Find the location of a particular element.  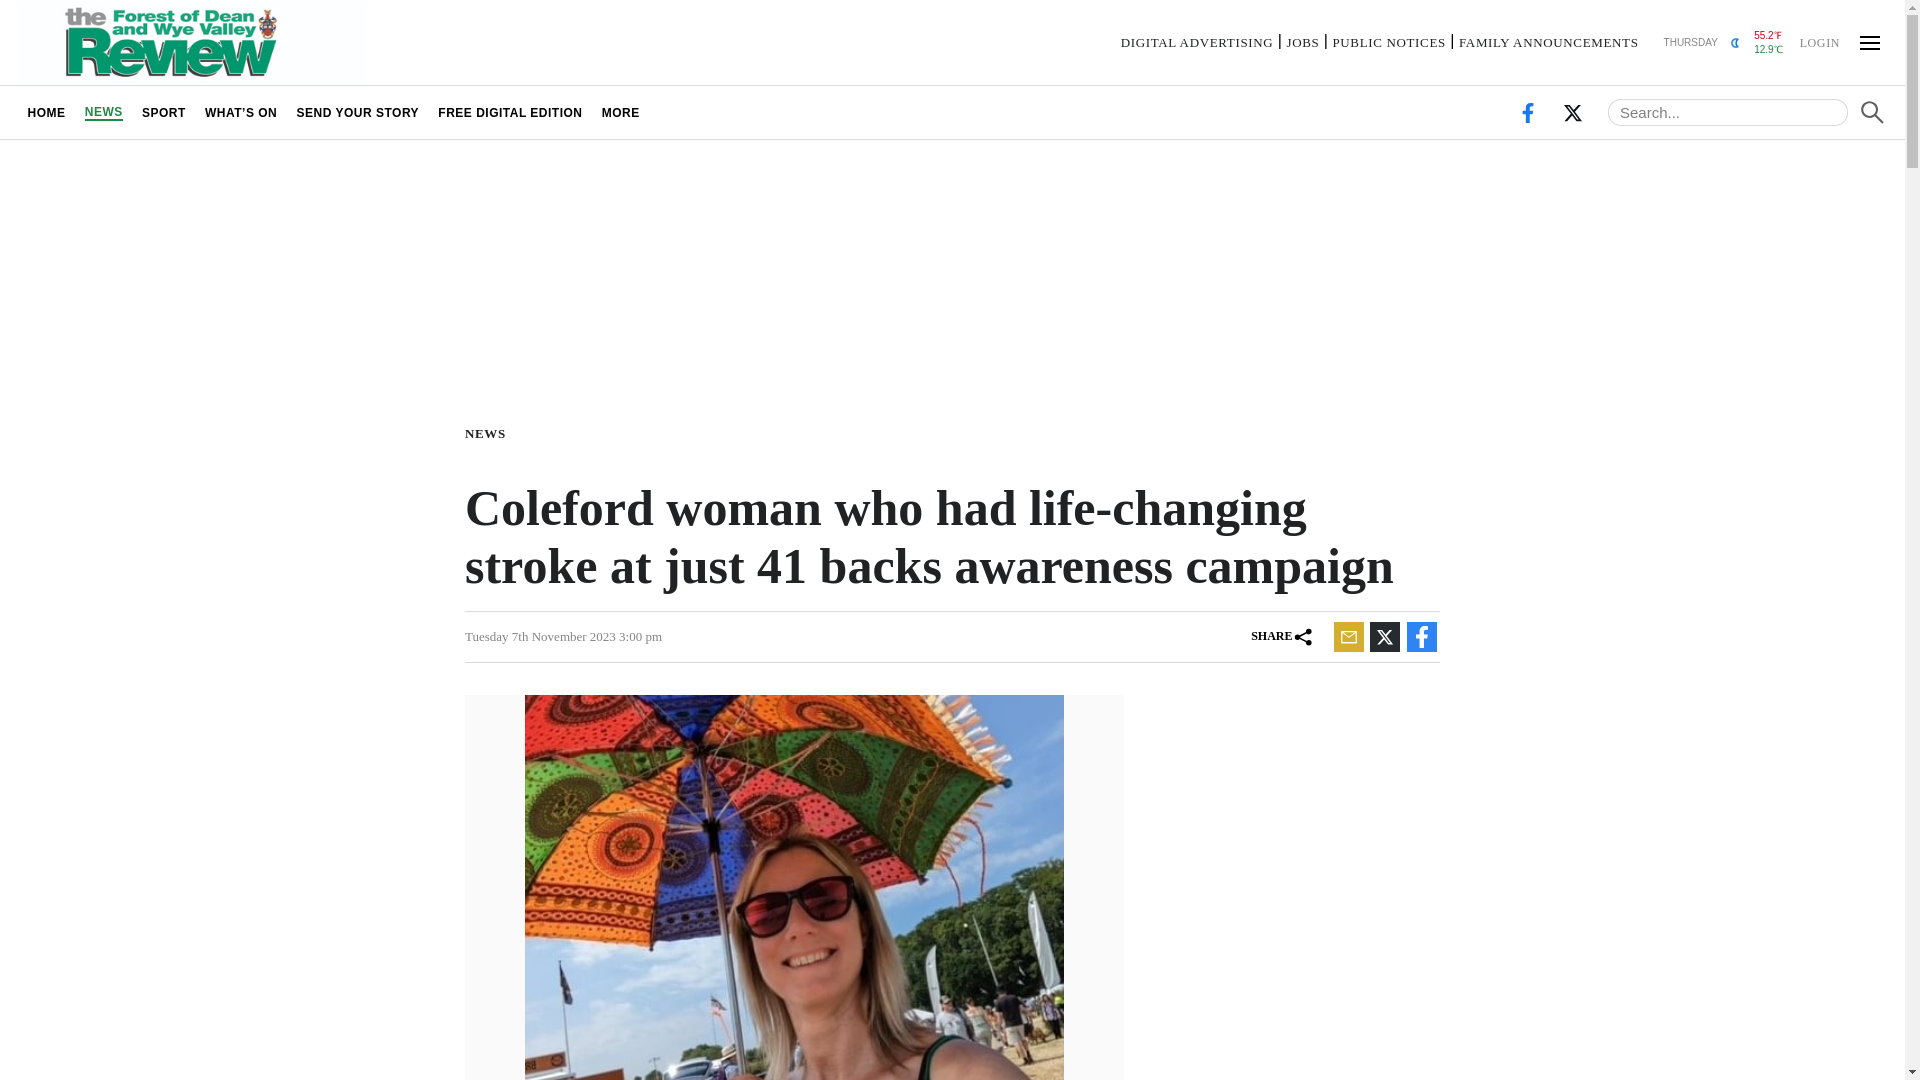

HOME is located at coordinates (46, 112).